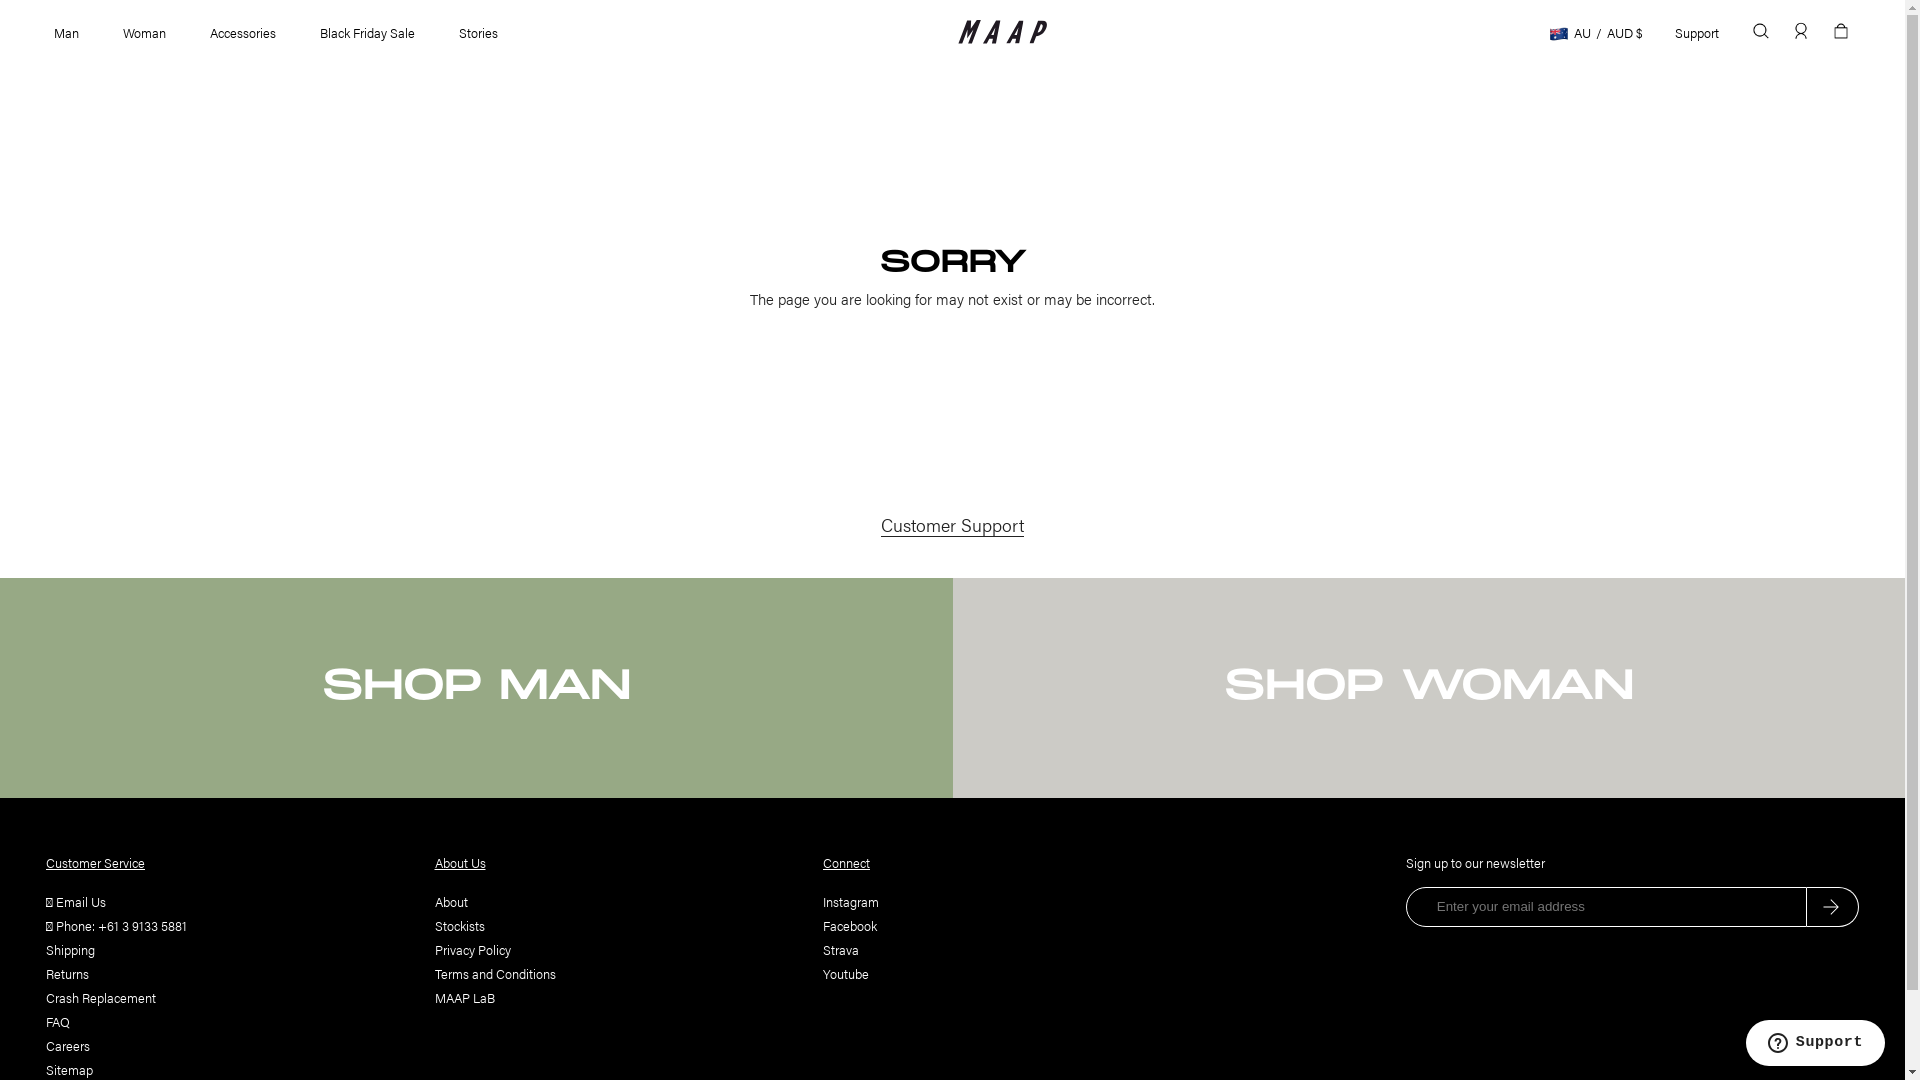 This screenshot has height=1080, width=1920. What do you see at coordinates (952, 524) in the screenshot?
I see `Customer Support` at bounding box center [952, 524].